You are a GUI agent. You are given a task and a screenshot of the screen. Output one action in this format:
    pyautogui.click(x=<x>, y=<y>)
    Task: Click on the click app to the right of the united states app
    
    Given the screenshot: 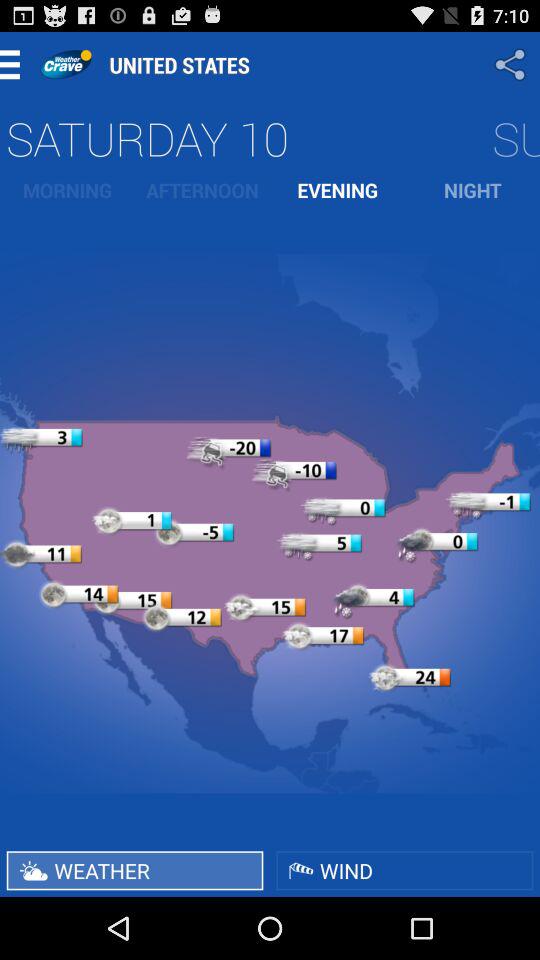 What is the action you would take?
    pyautogui.click(x=512, y=64)
    